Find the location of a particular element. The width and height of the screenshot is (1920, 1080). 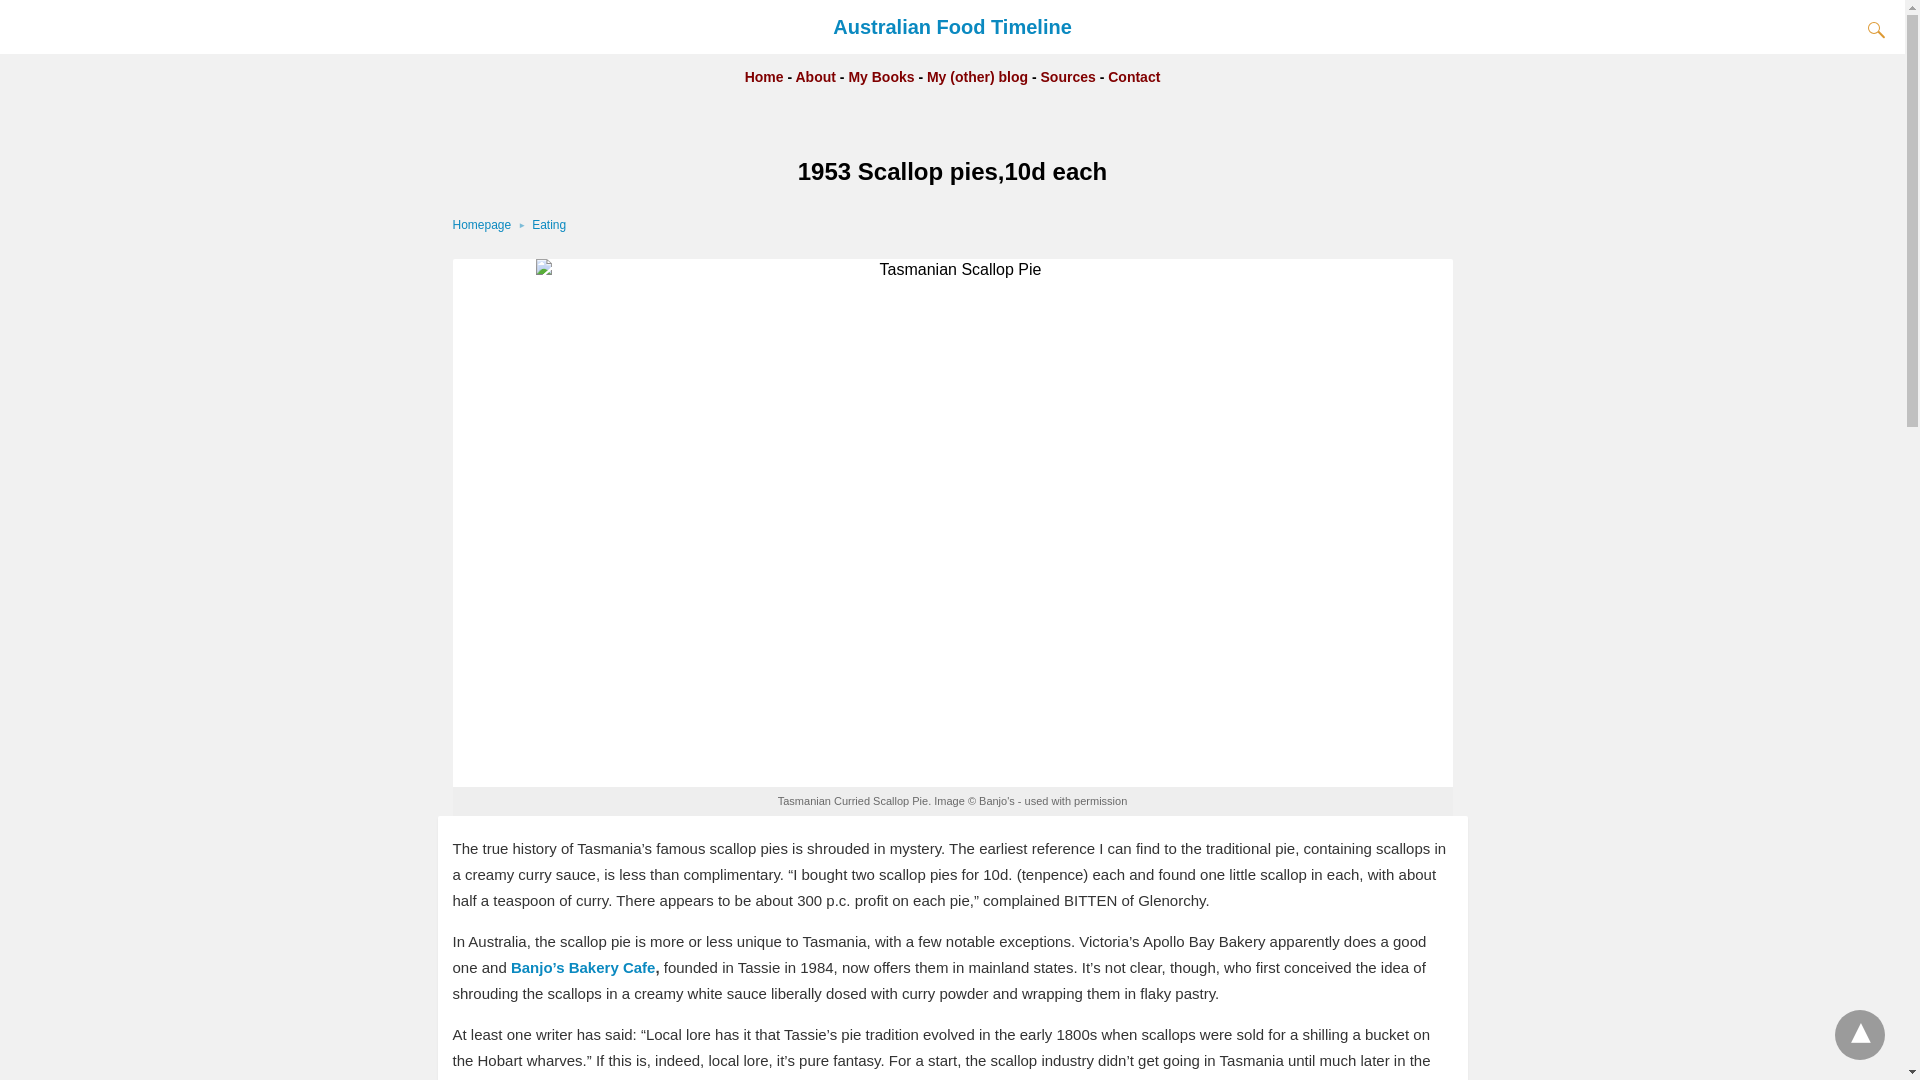

Australian Food Timeline is located at coordinates (952, 26).